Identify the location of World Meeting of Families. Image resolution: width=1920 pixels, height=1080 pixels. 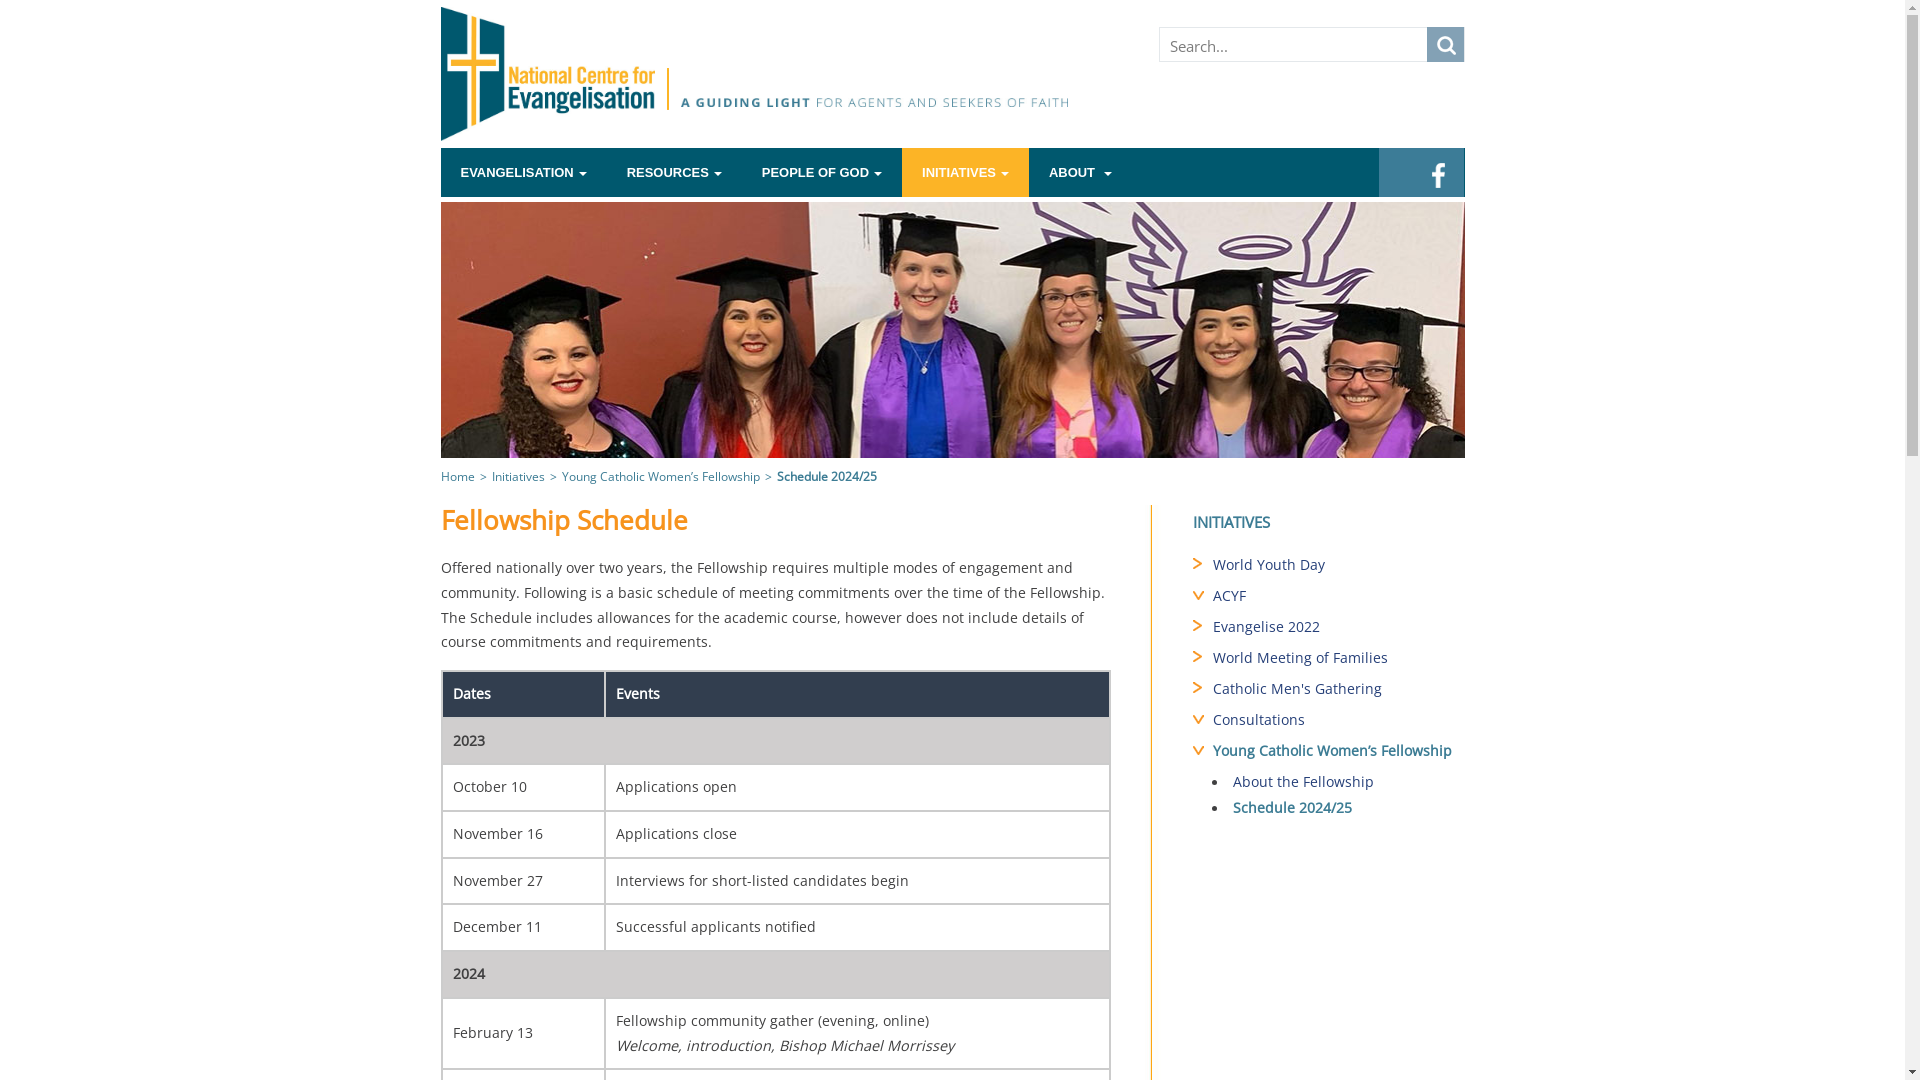
(1338, 660).